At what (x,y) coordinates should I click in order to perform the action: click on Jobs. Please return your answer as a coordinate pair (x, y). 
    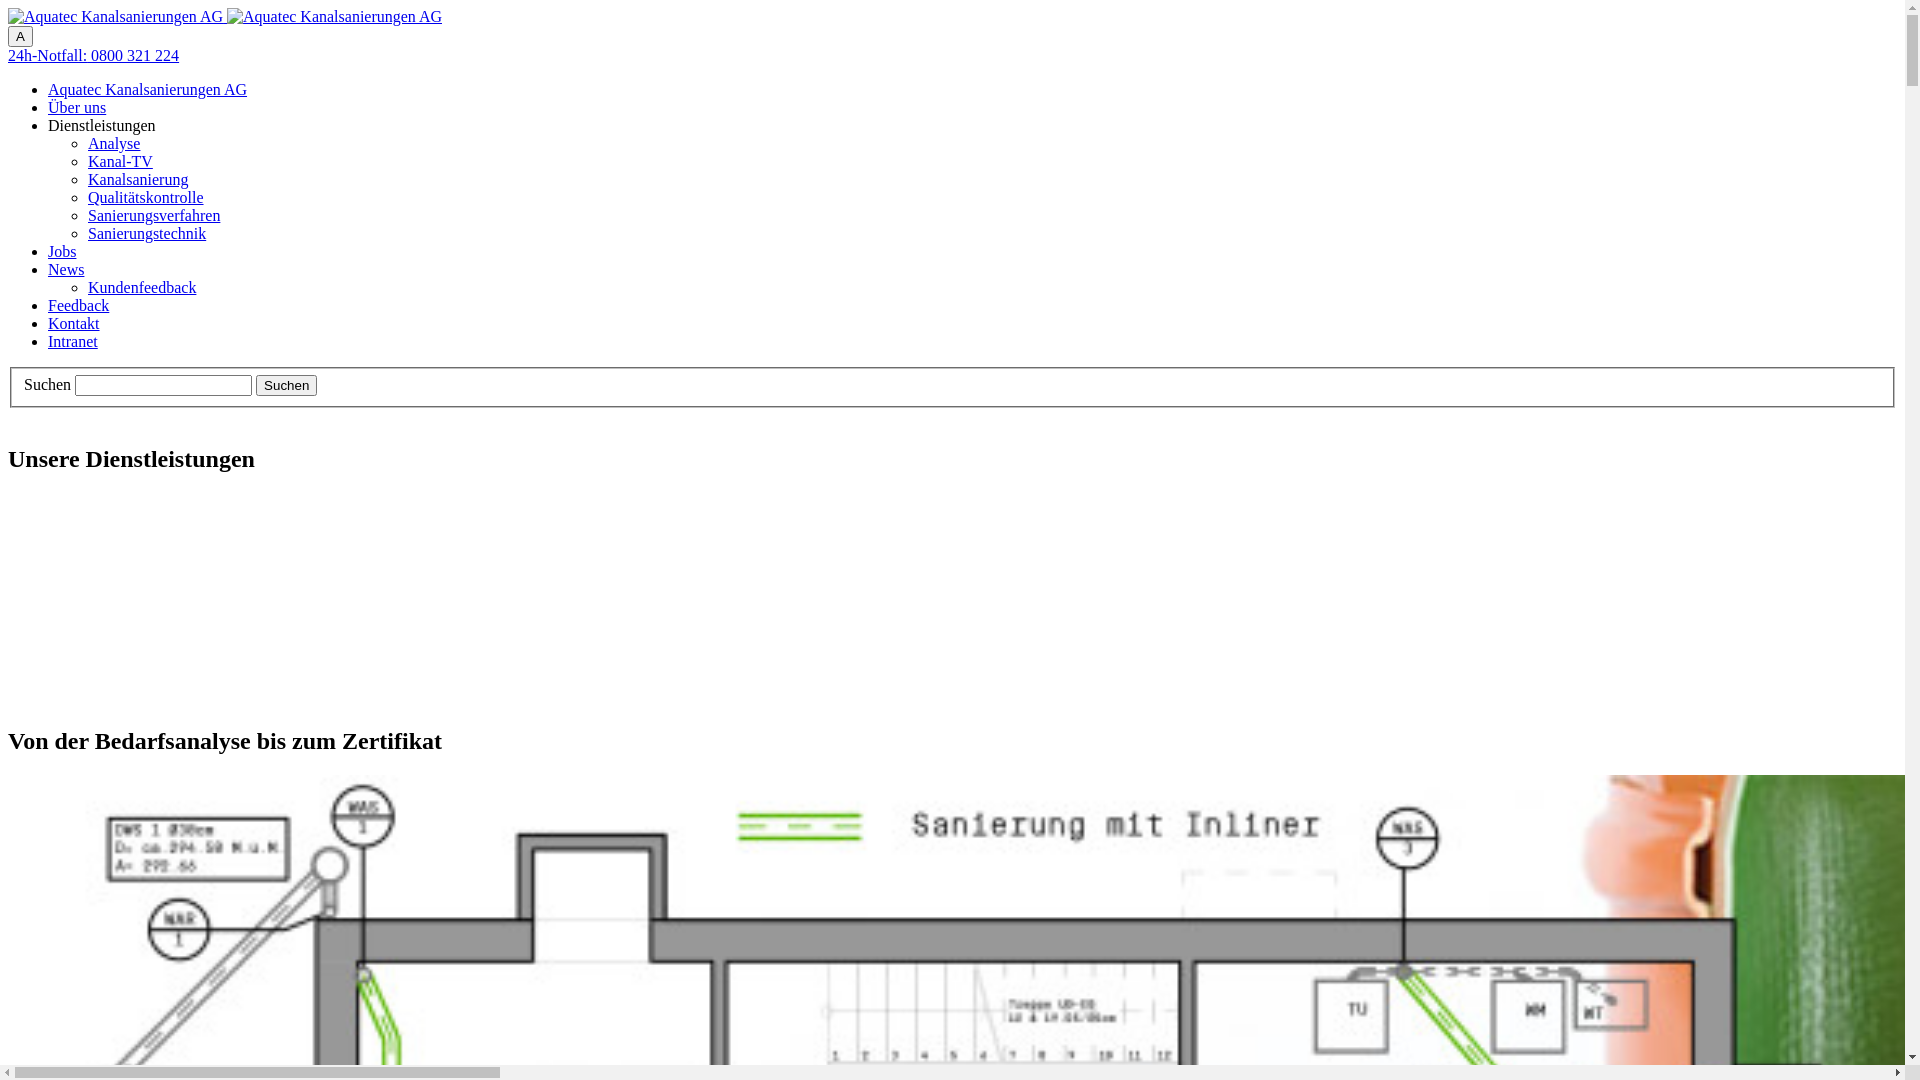
    Looking at the image, I should click on (62, 252).